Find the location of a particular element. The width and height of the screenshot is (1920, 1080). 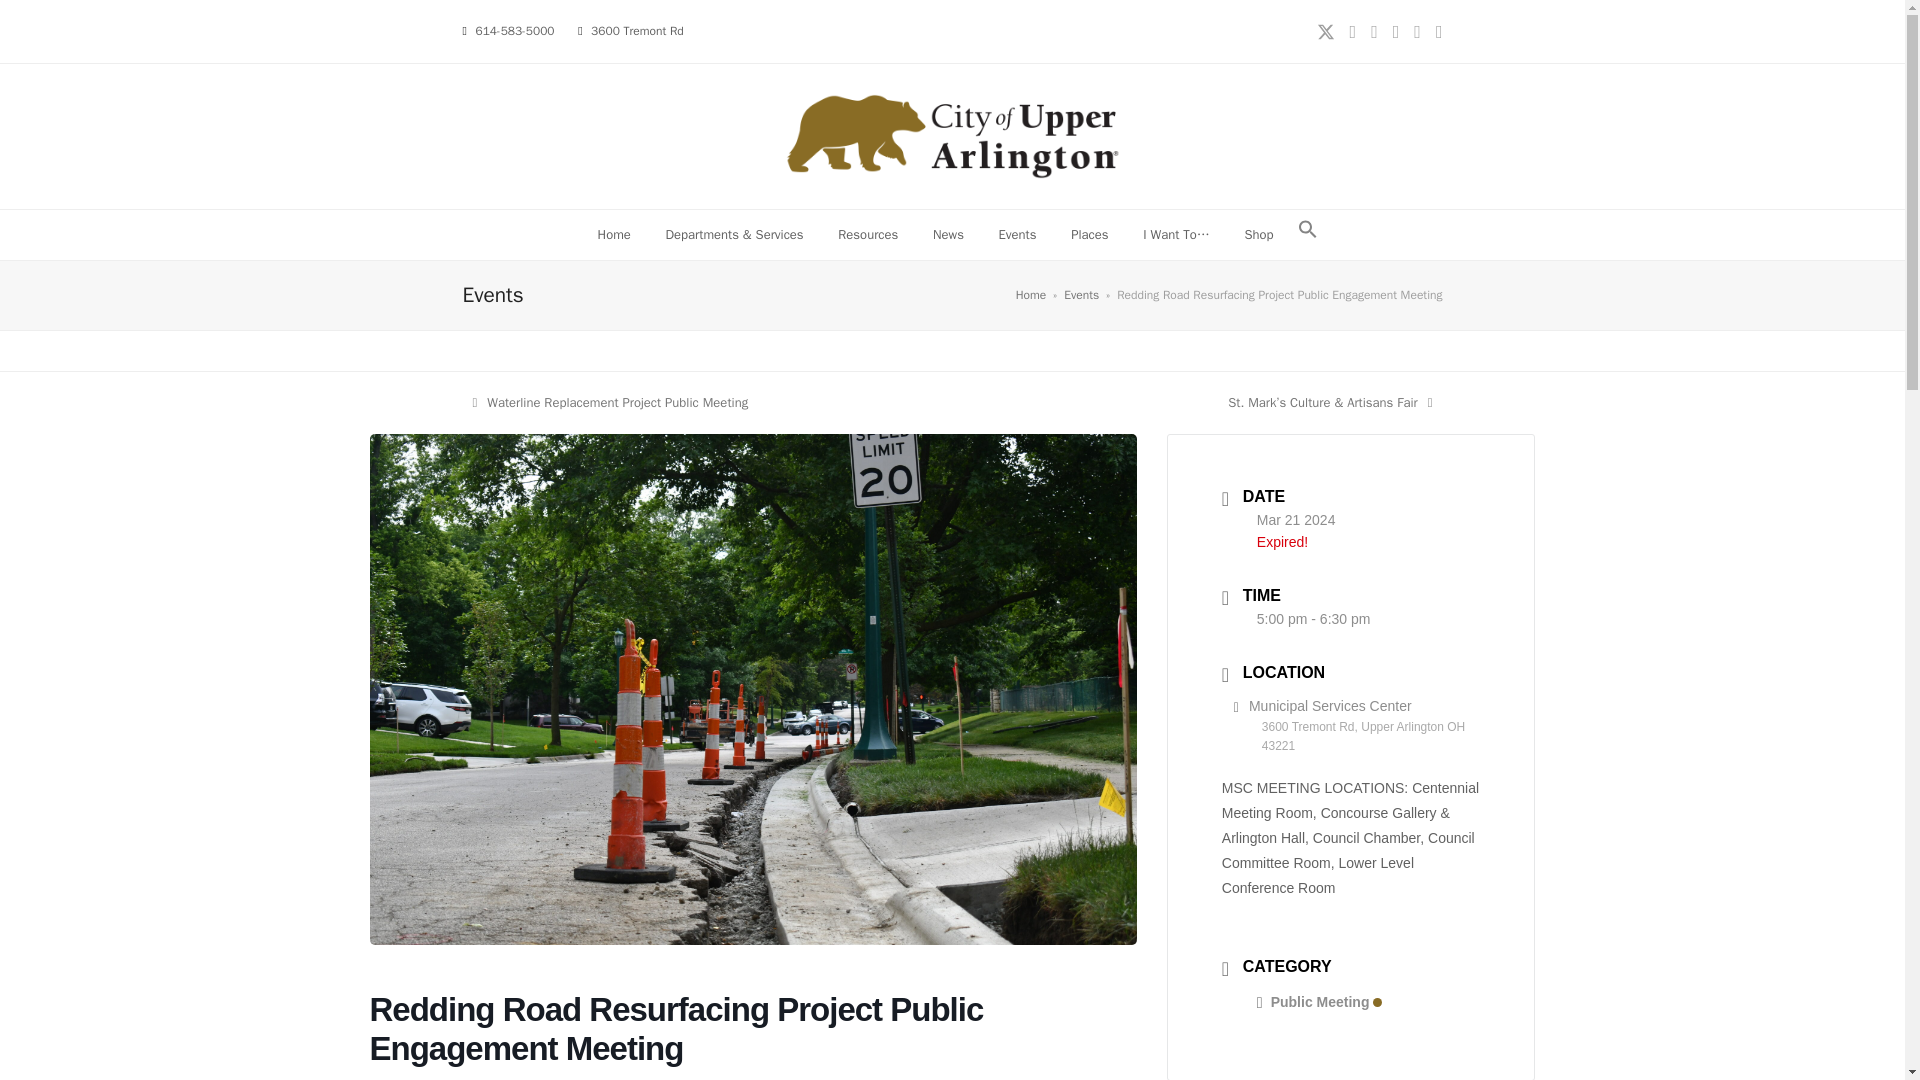

Resources is located at coordinates (868, 234).